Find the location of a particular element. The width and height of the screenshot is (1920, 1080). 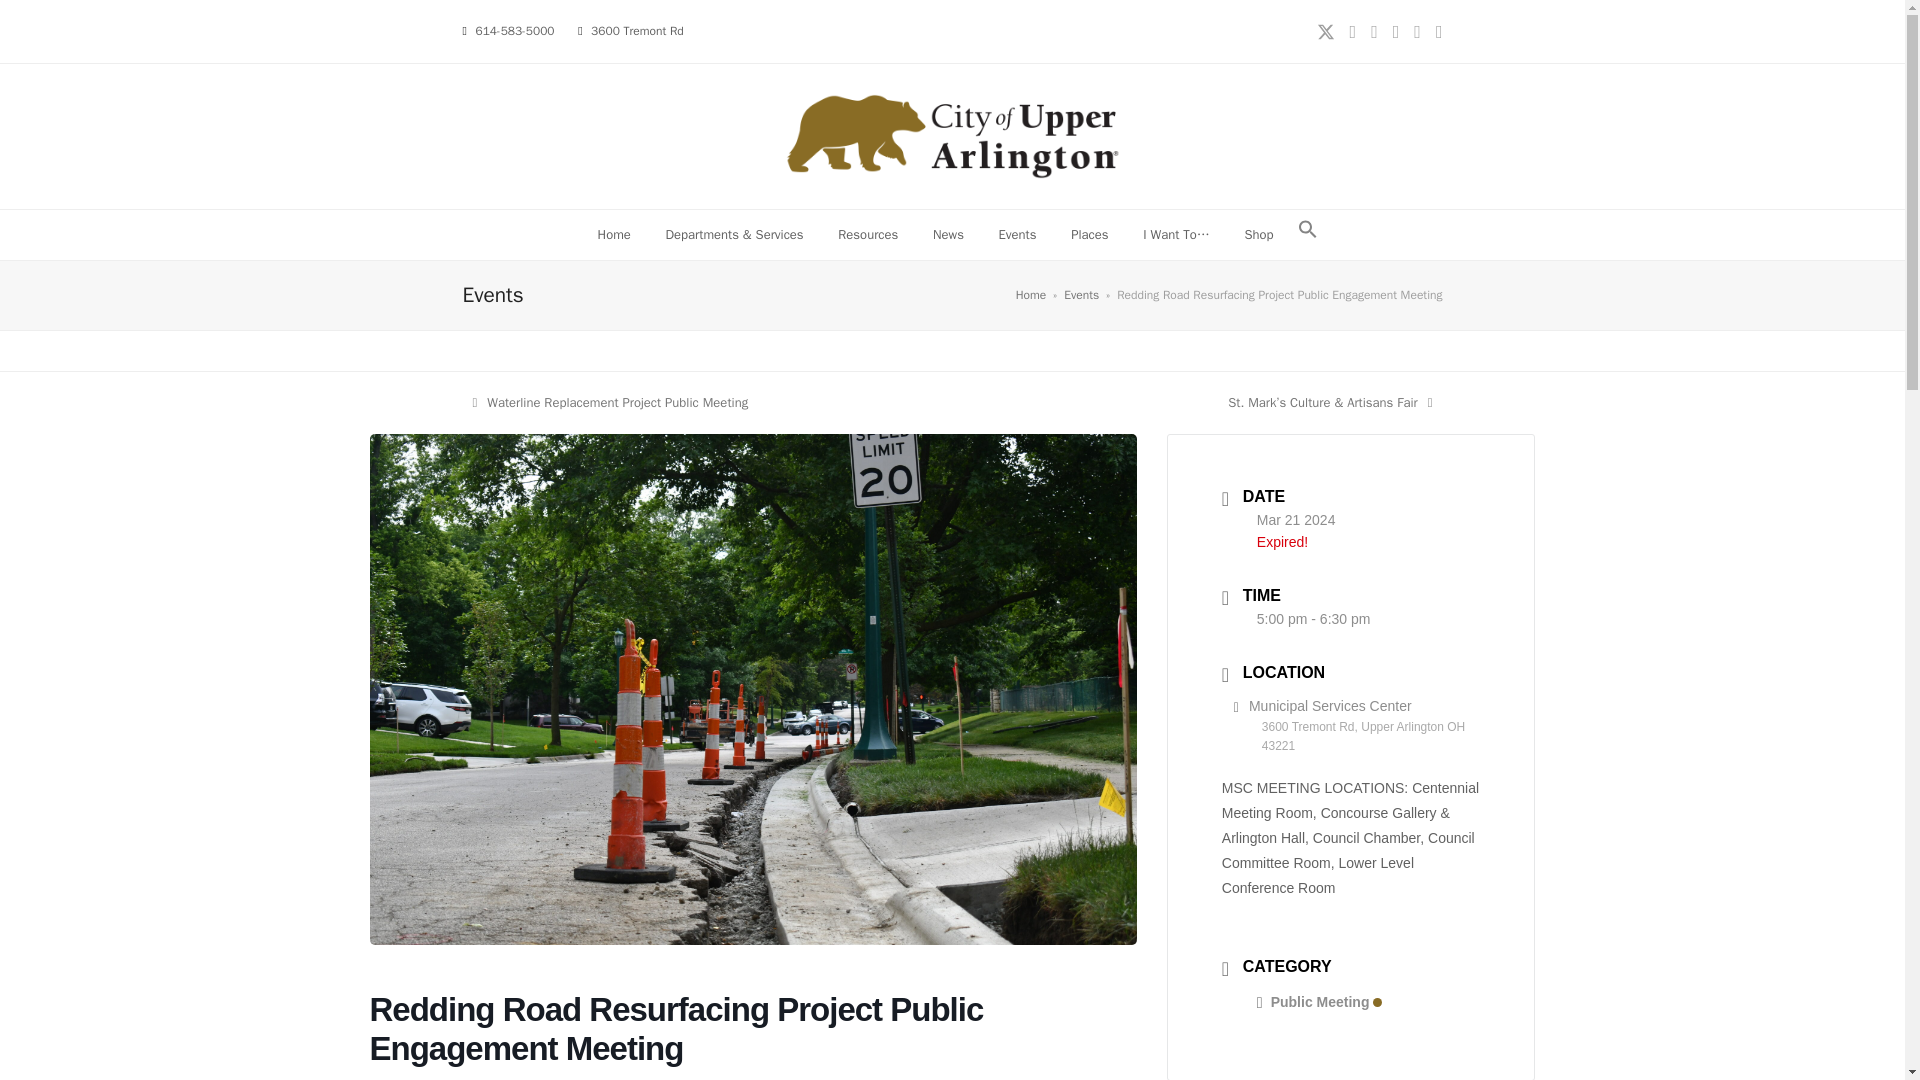

Resources is located at coordinates (868, 234).